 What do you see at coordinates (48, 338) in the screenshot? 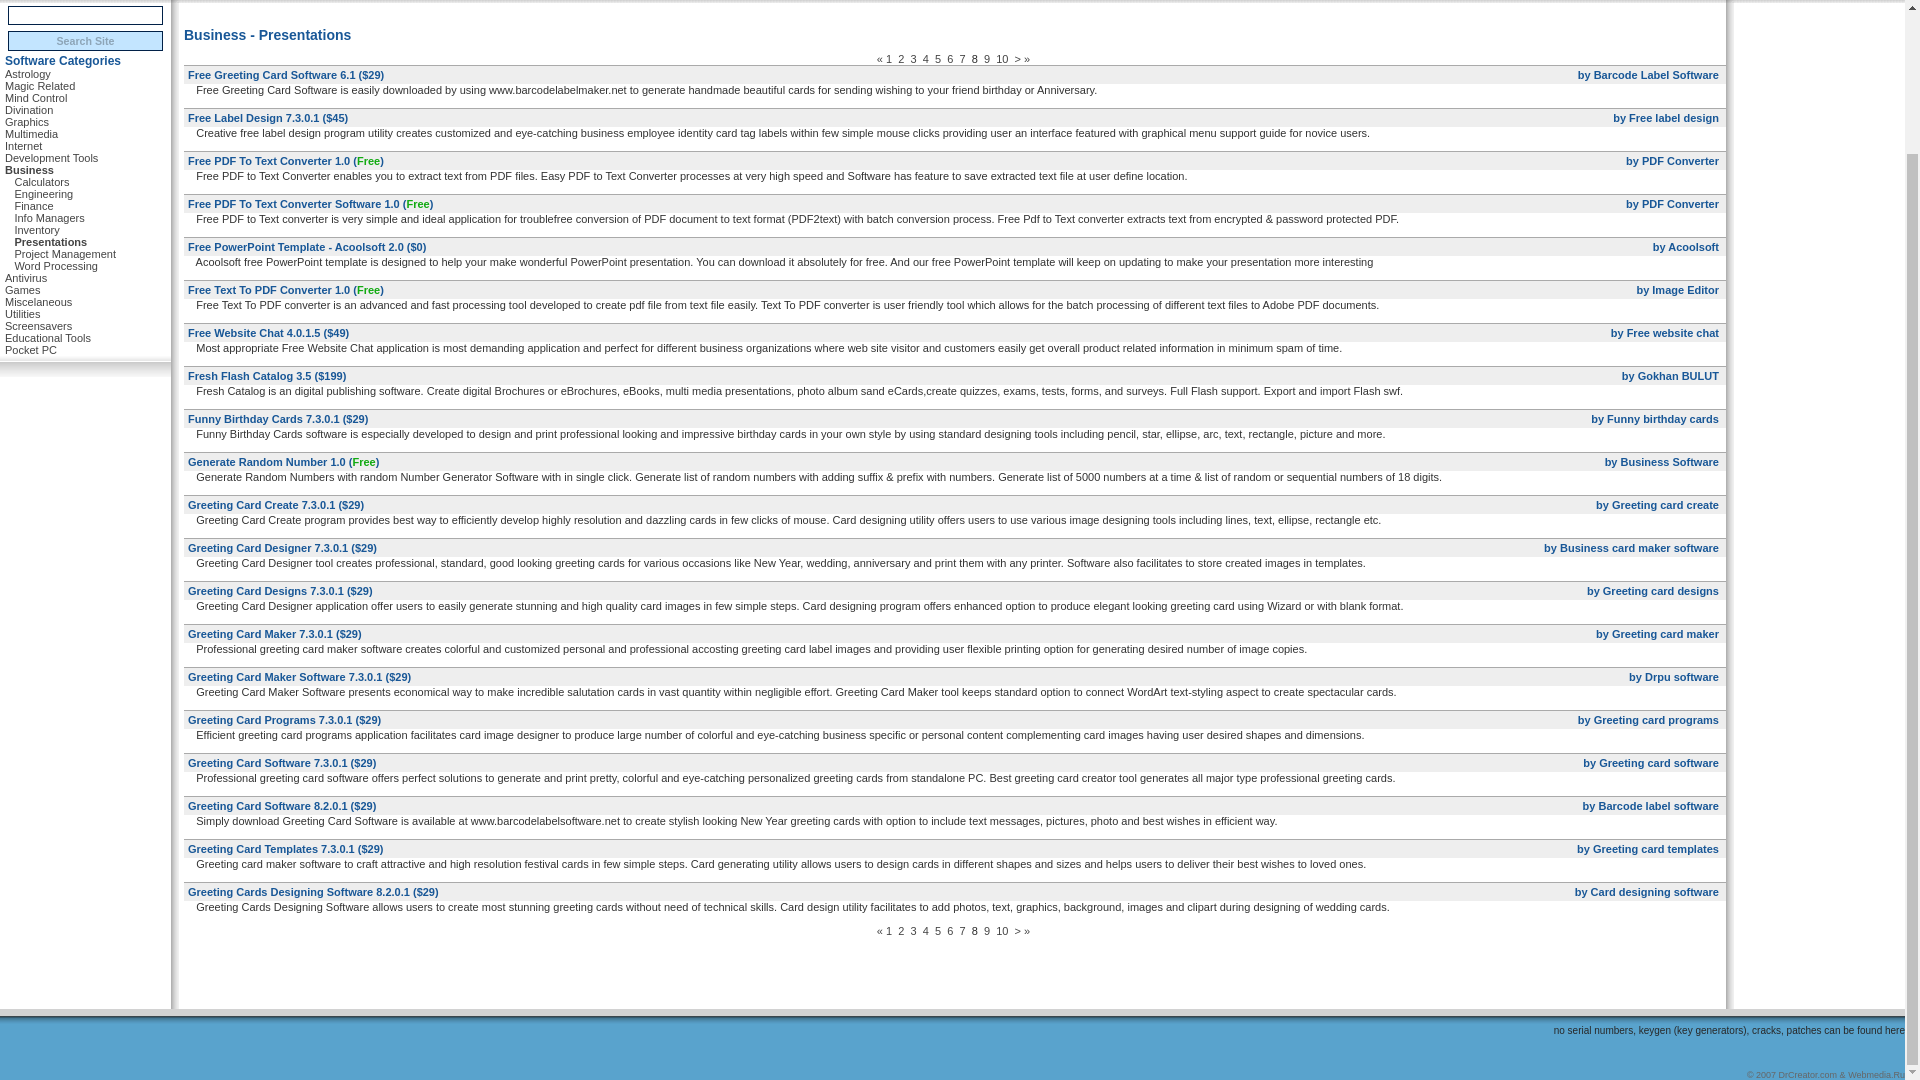
I see `Educational Tools` at bounding box center [48, 338].